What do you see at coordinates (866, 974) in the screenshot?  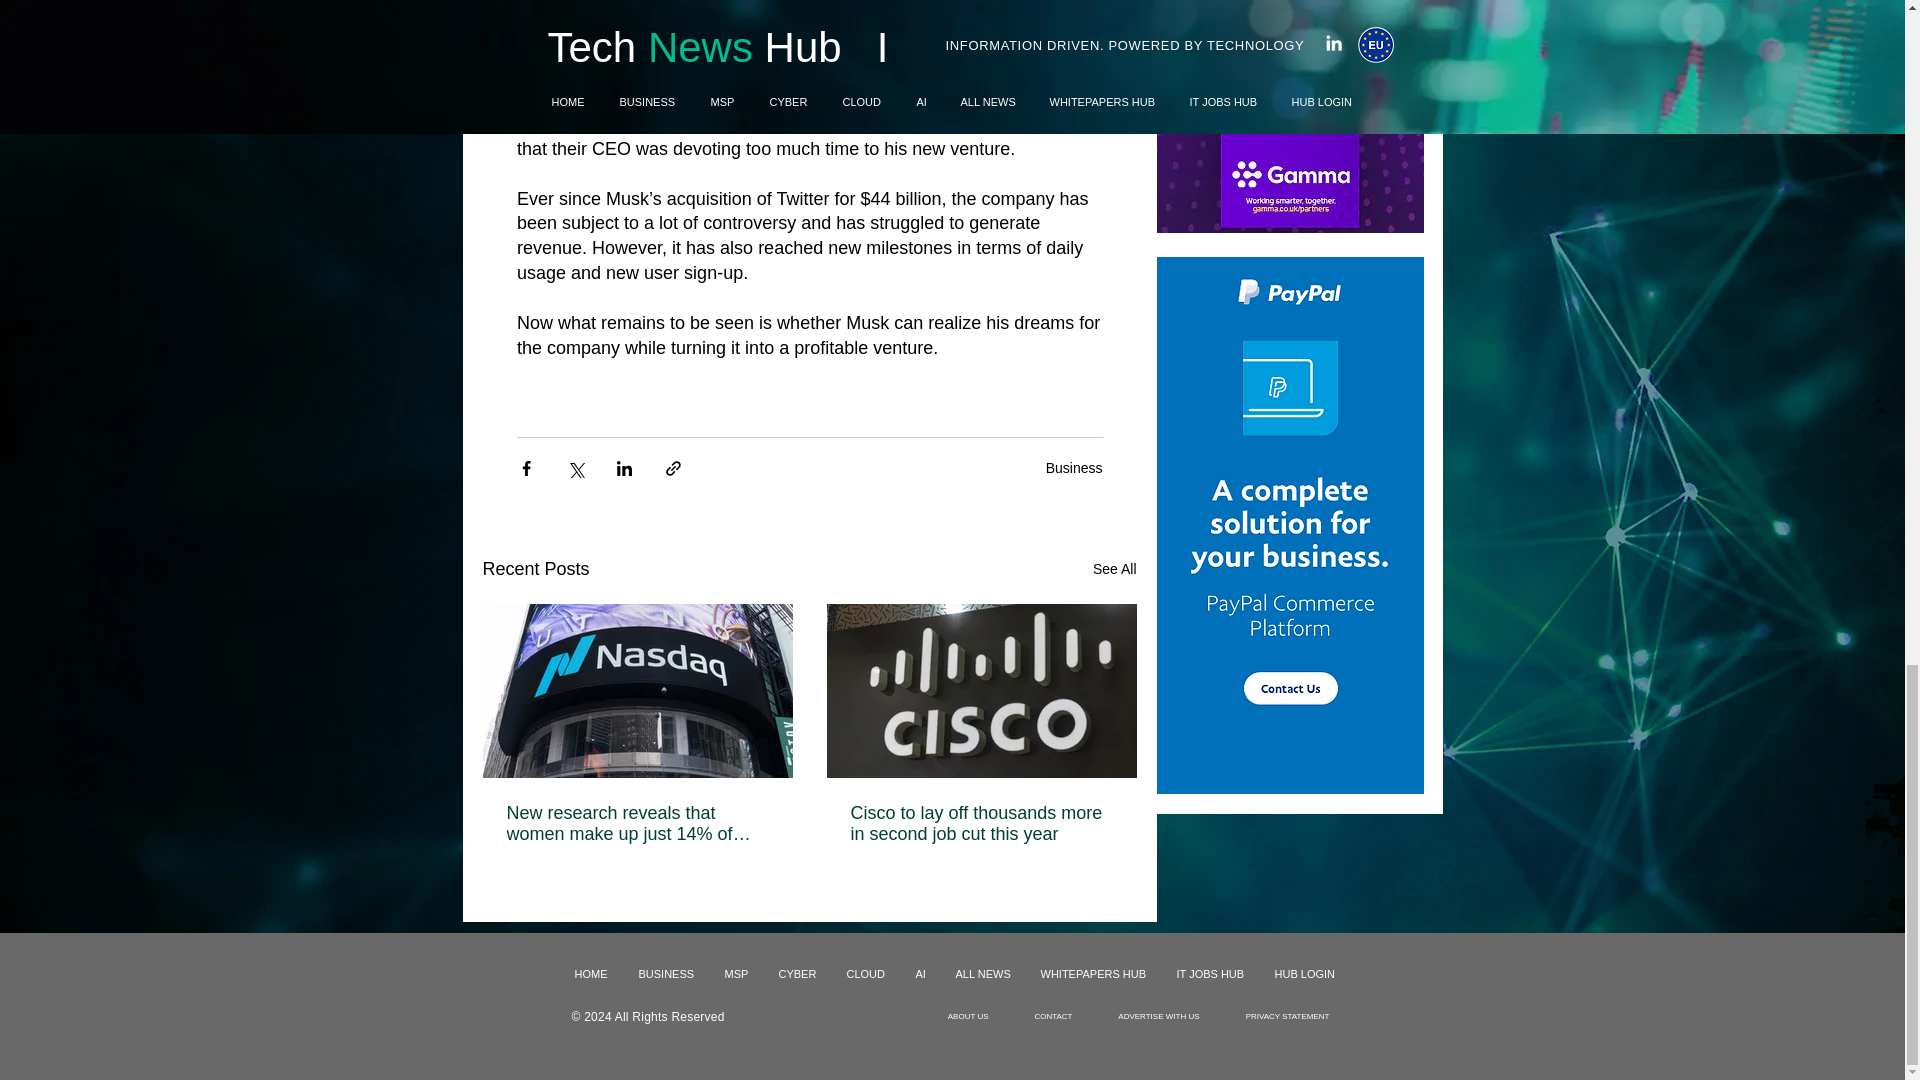 I see `CLOUD` at bounding box center [866, 974].